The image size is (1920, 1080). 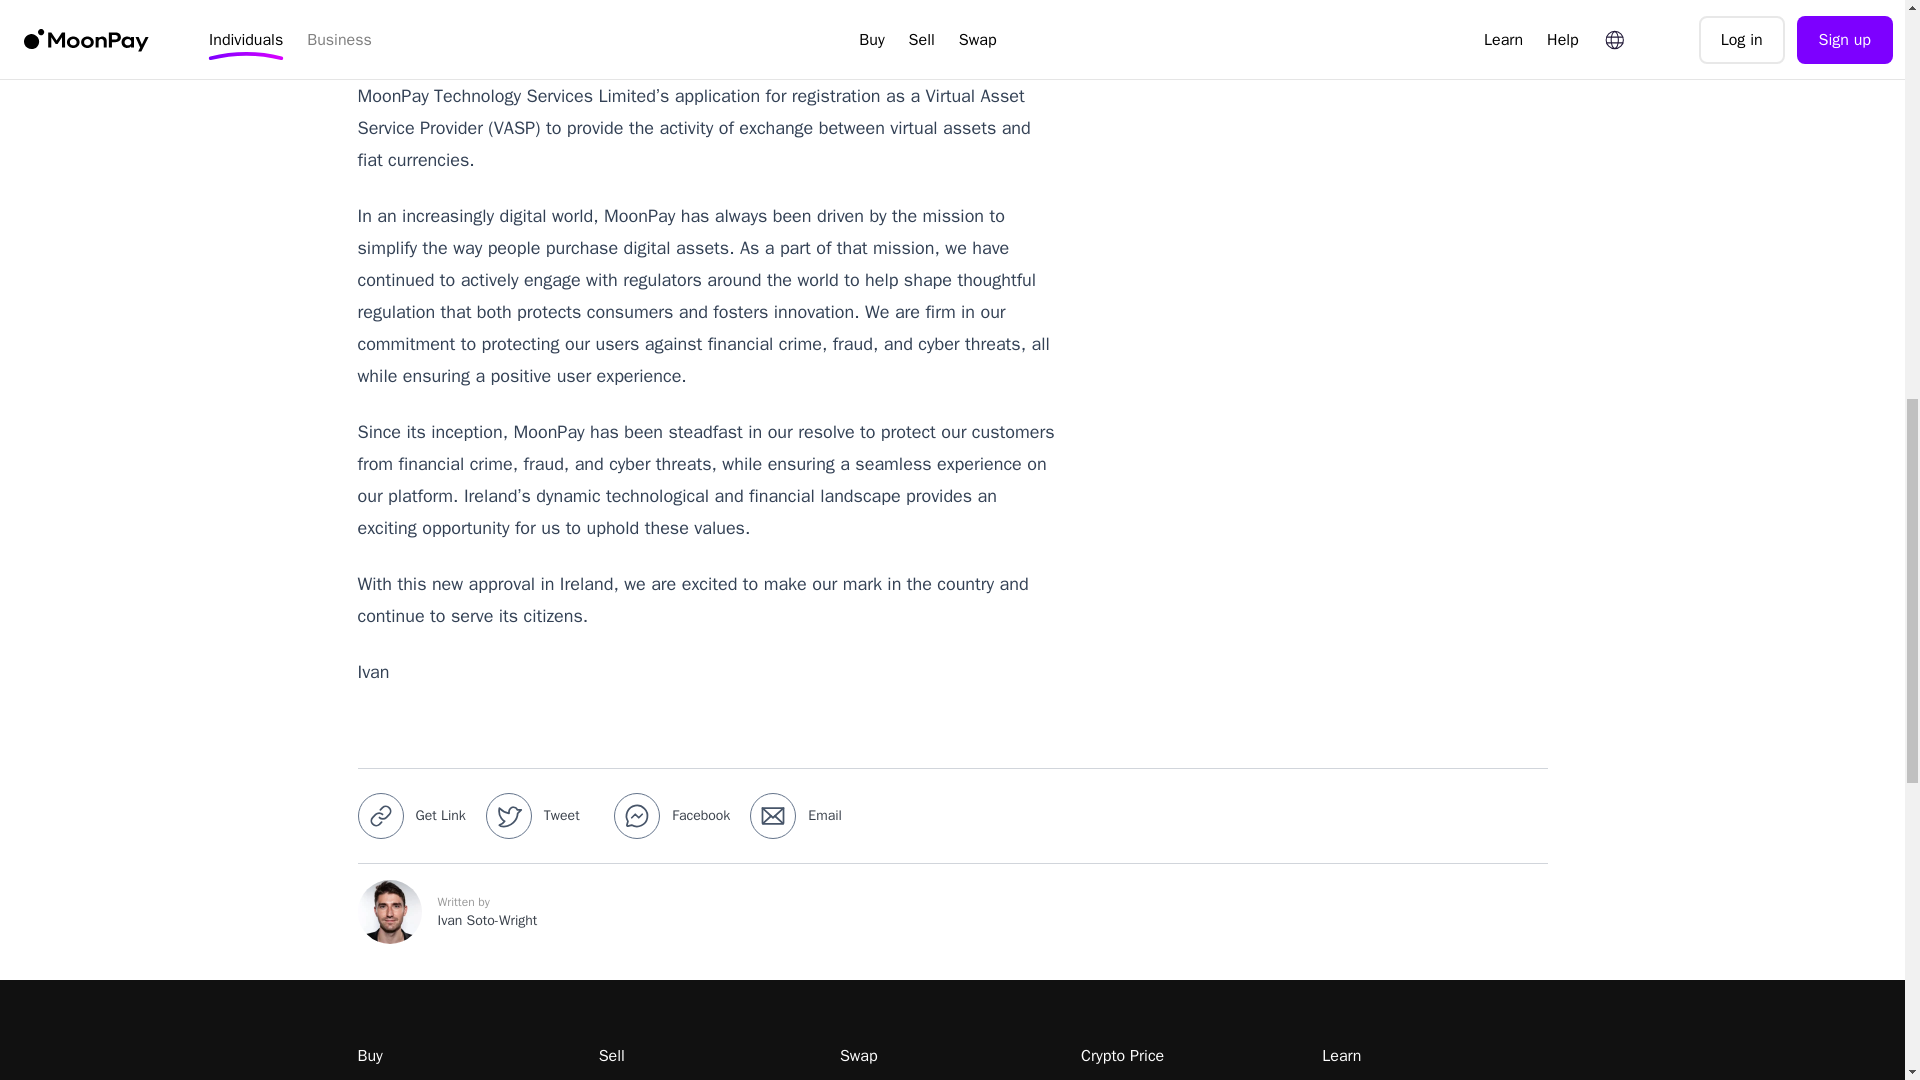 What do you see at coordinates (711, 1078) in the screenshot?
I see `Sell Bitcoin` at bounding box center [711, 1078].